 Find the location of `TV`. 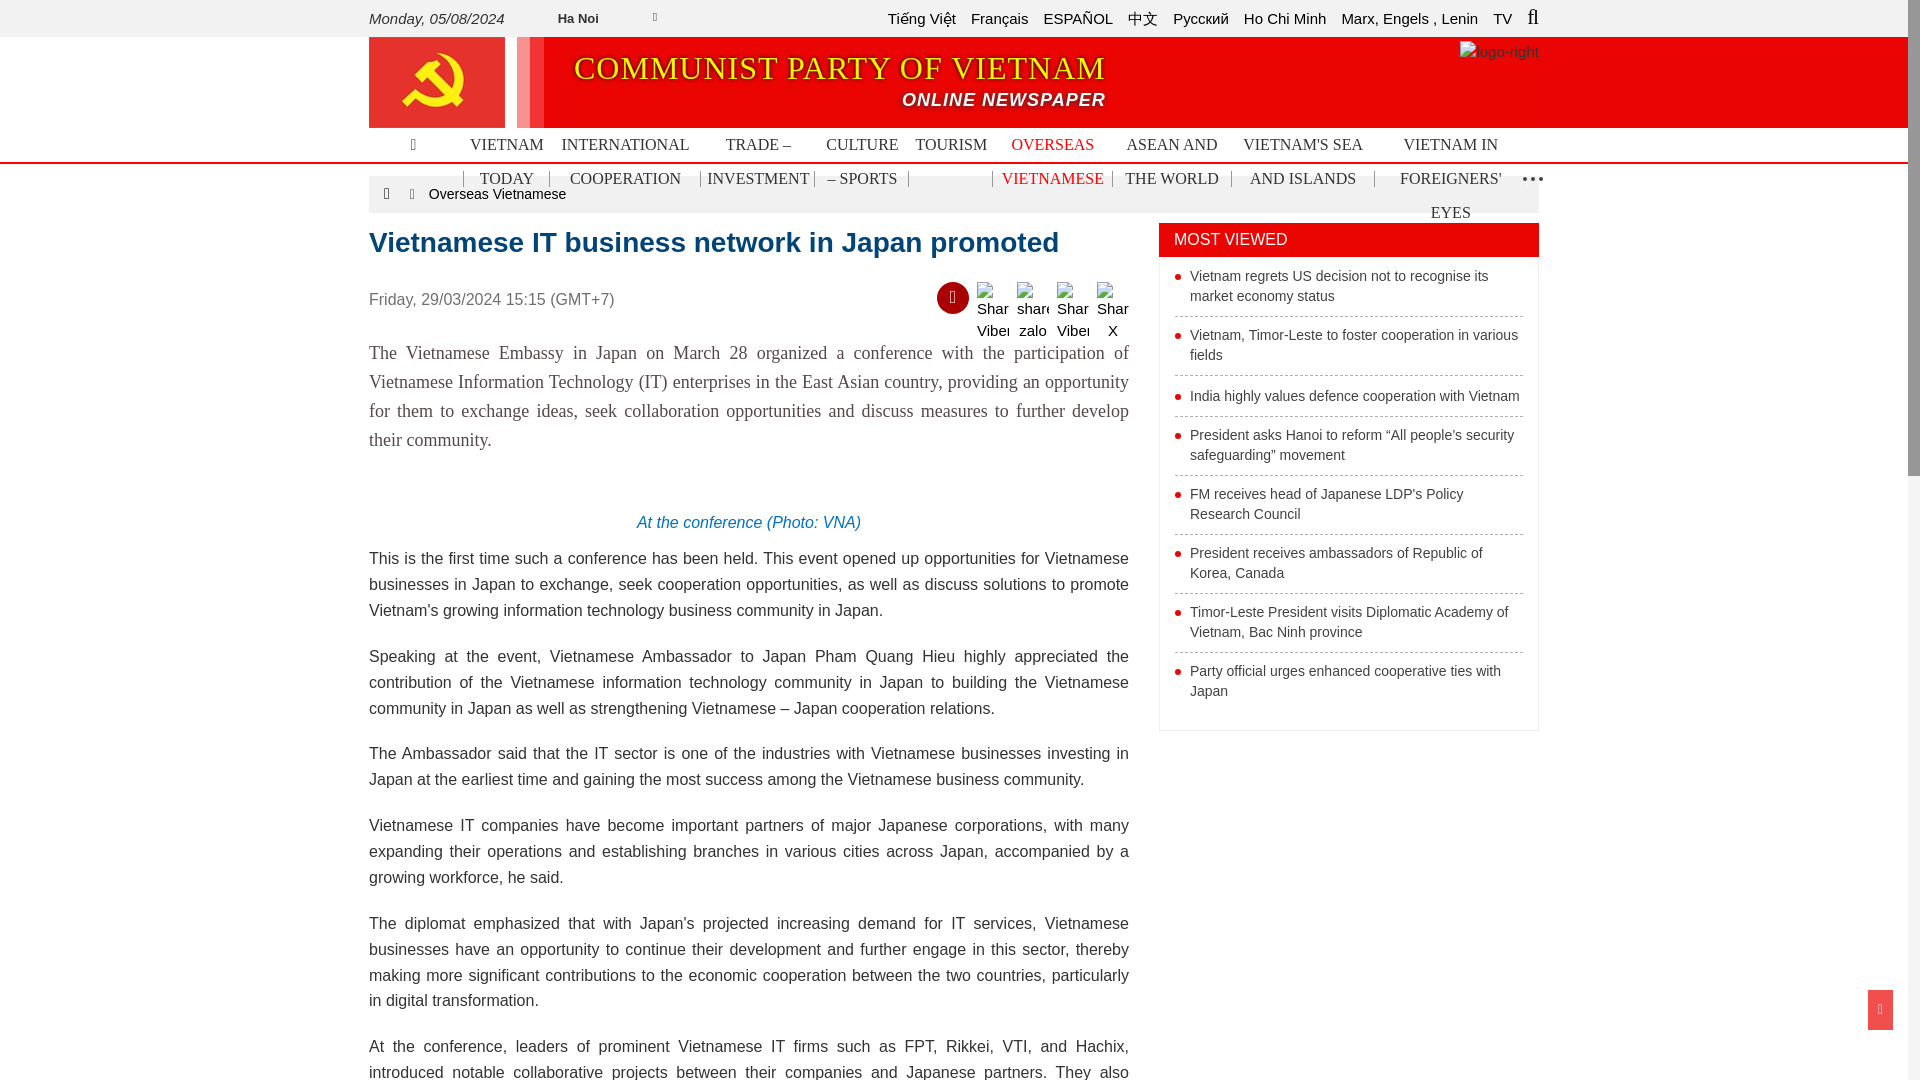

TV is located at coordinates (1502, 18).